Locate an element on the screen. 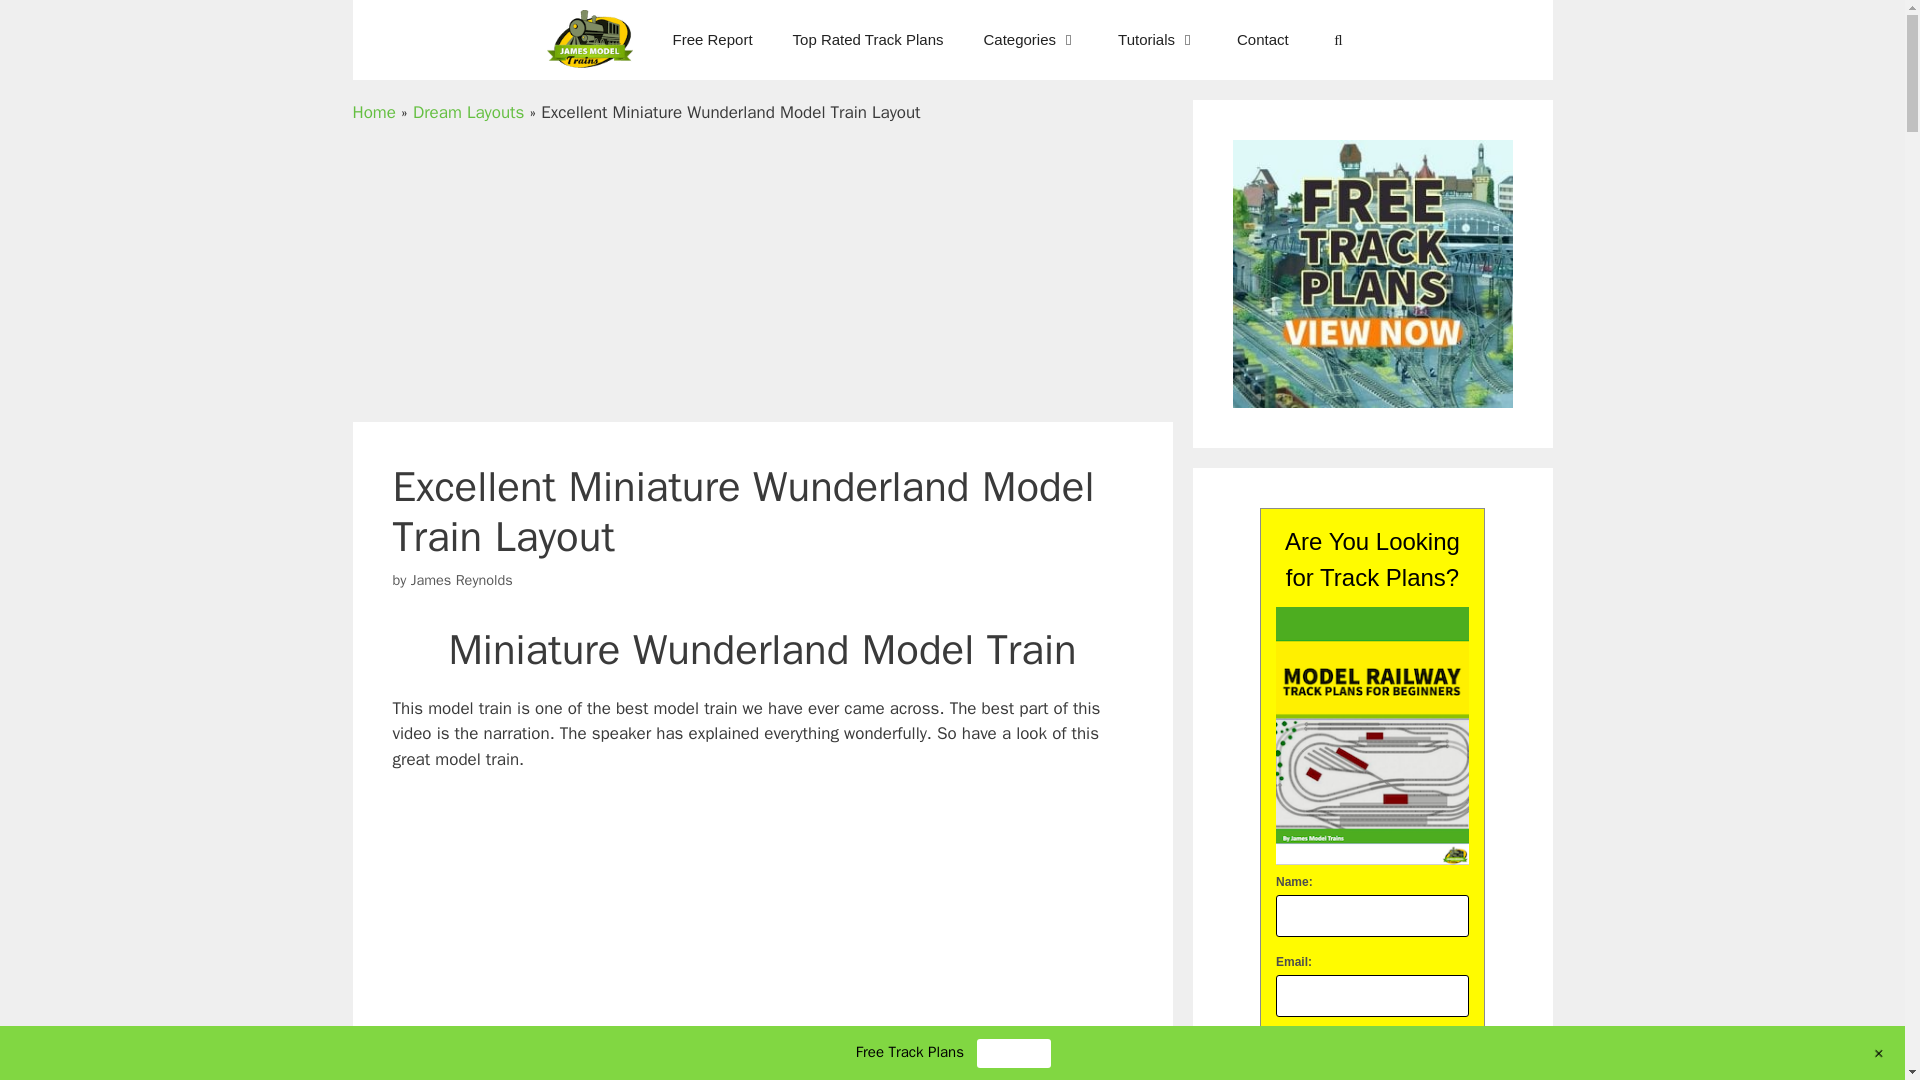 The width and height of the screenshot is (1920, 1080). Download Now is located at coordinates (1372, 1056).